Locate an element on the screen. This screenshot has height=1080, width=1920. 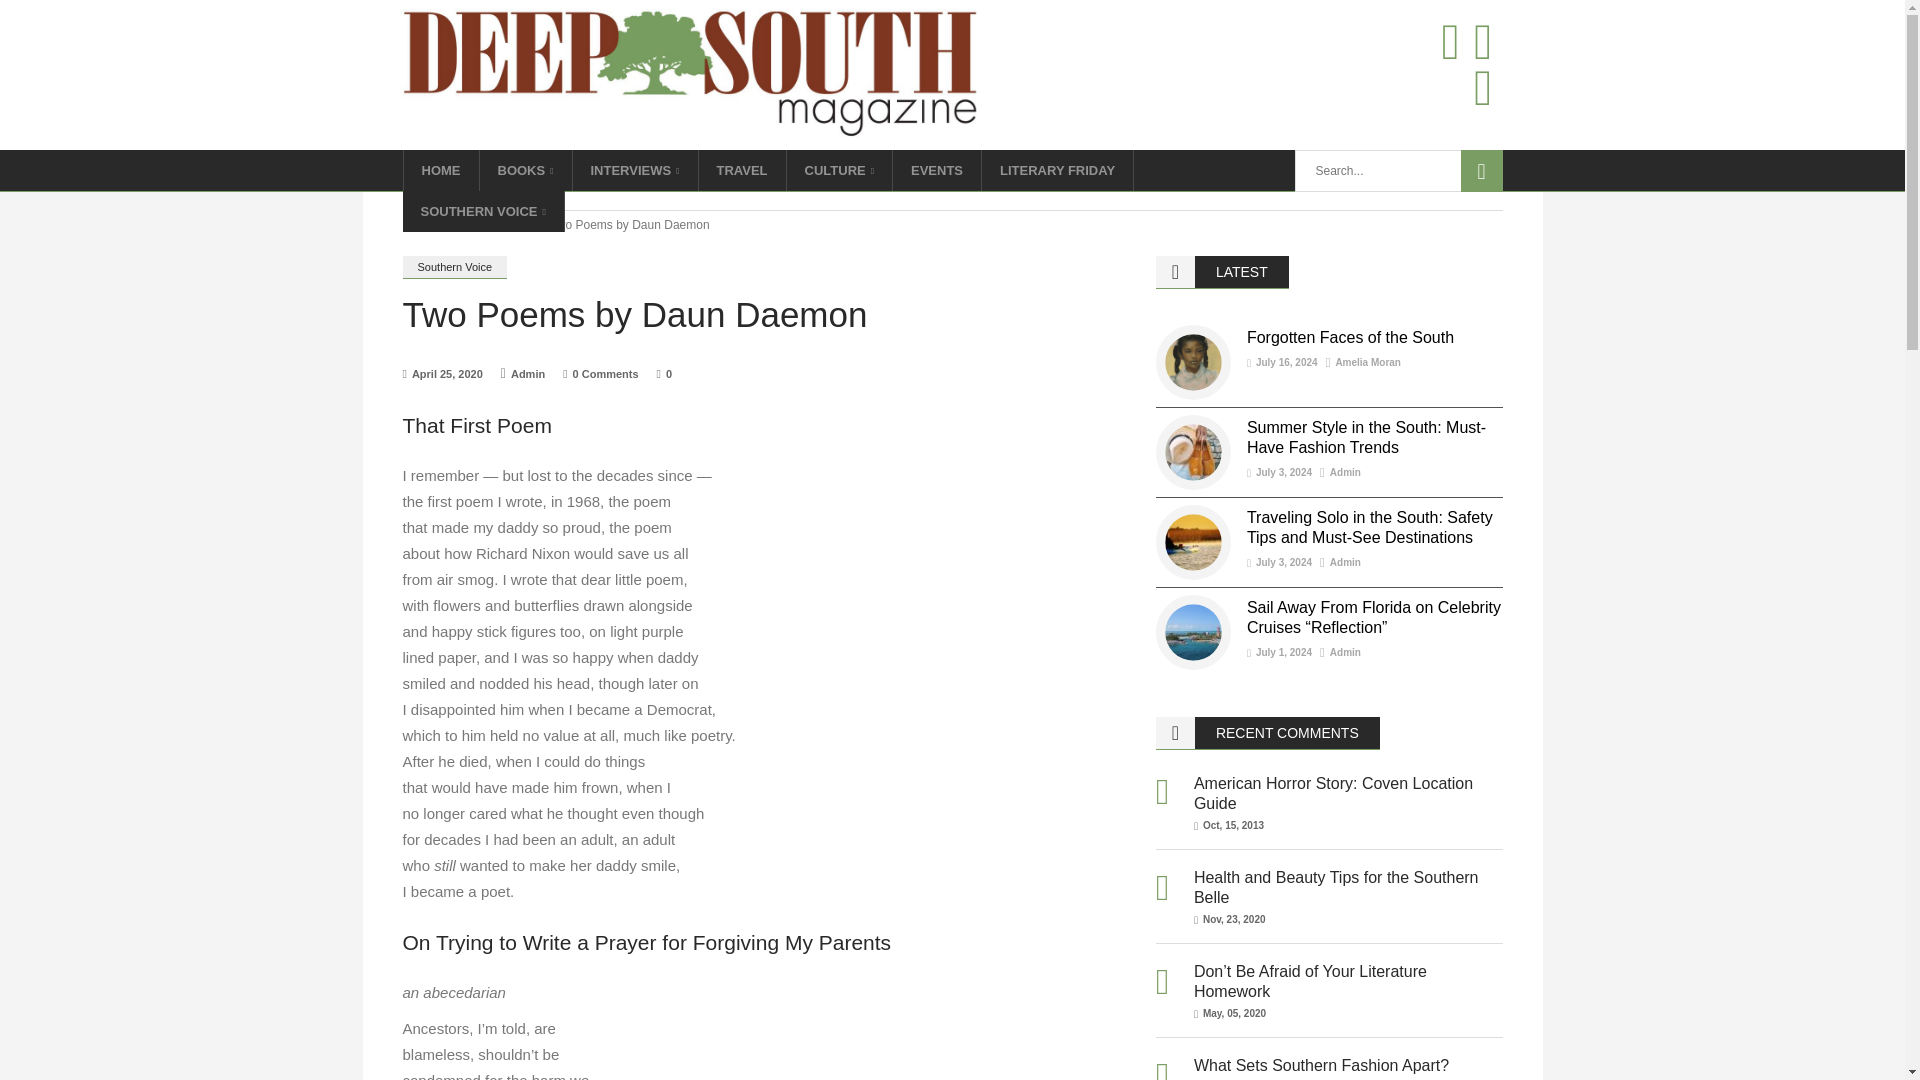
TRAVEL is located at coordinates (742, 170).